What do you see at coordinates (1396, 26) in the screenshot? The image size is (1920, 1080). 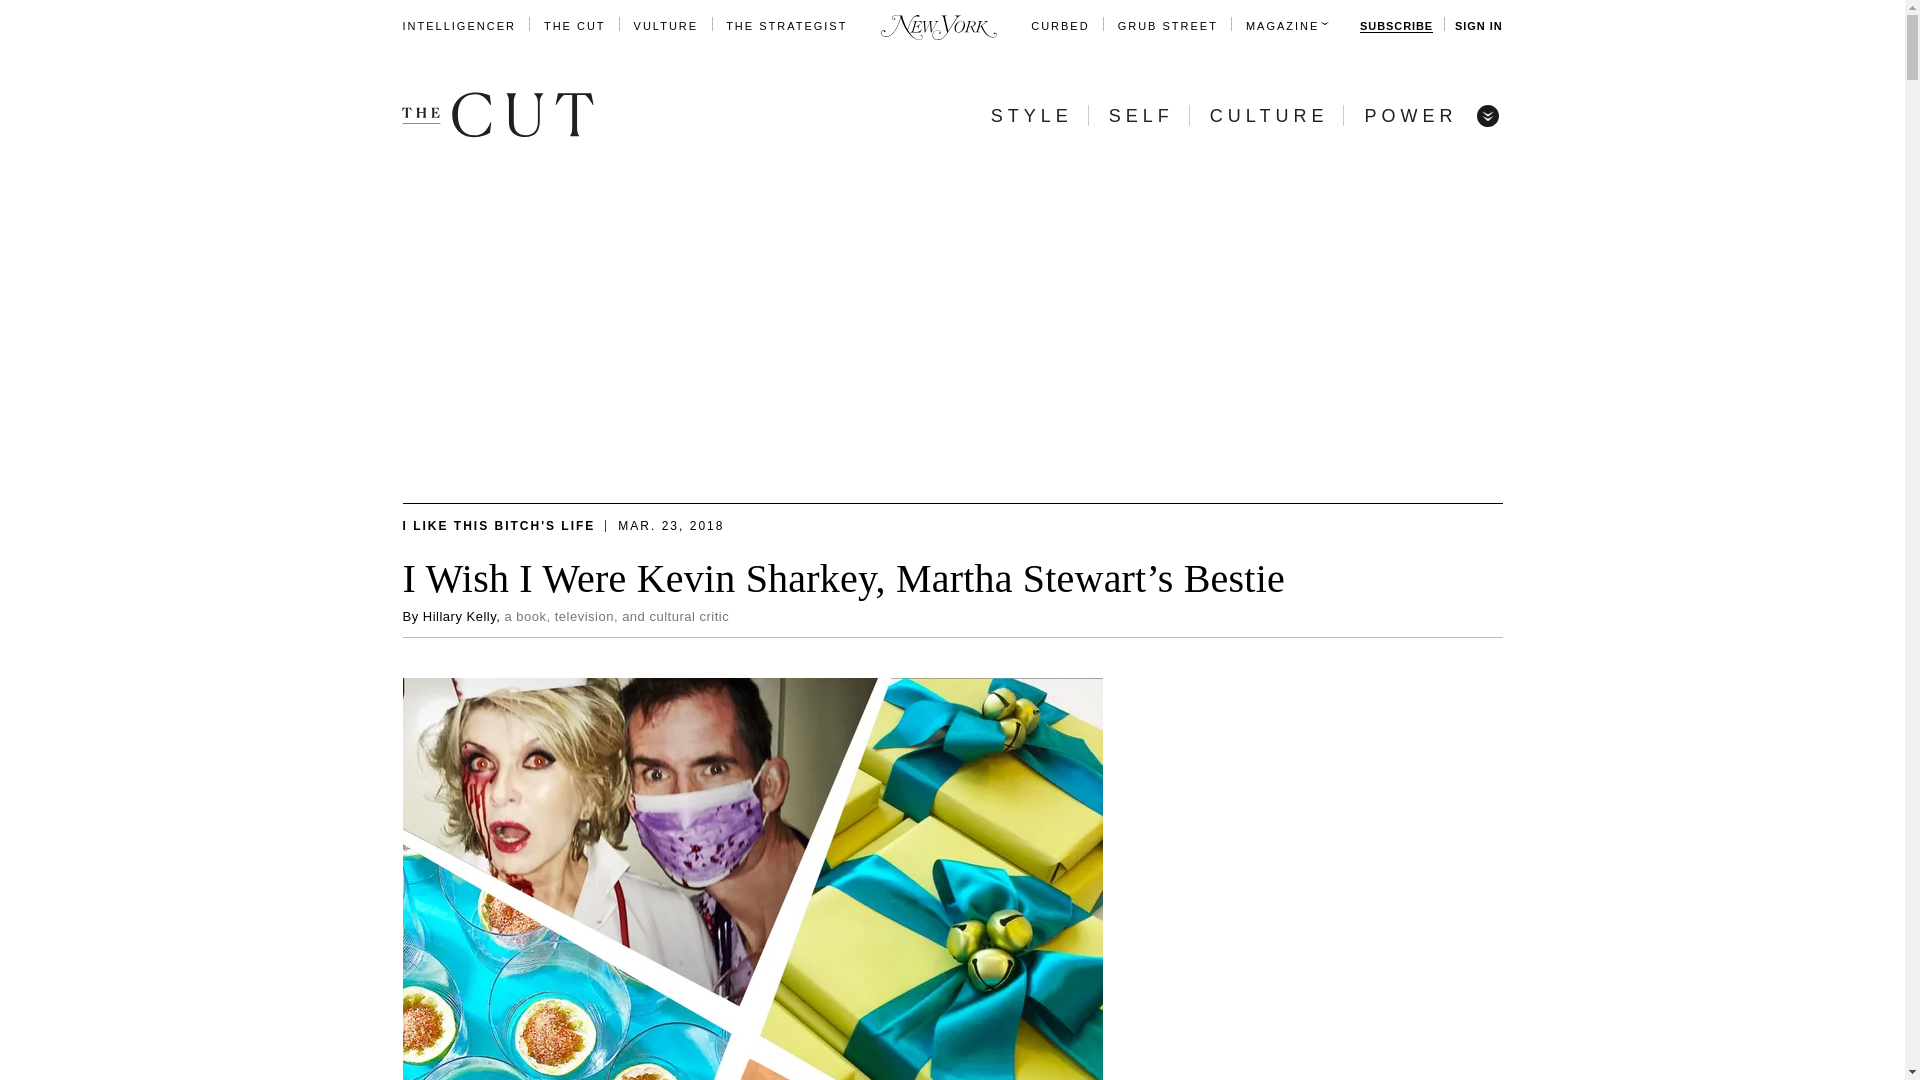 I see `SUBSCRIBE` at bounding box center [1396, 26].